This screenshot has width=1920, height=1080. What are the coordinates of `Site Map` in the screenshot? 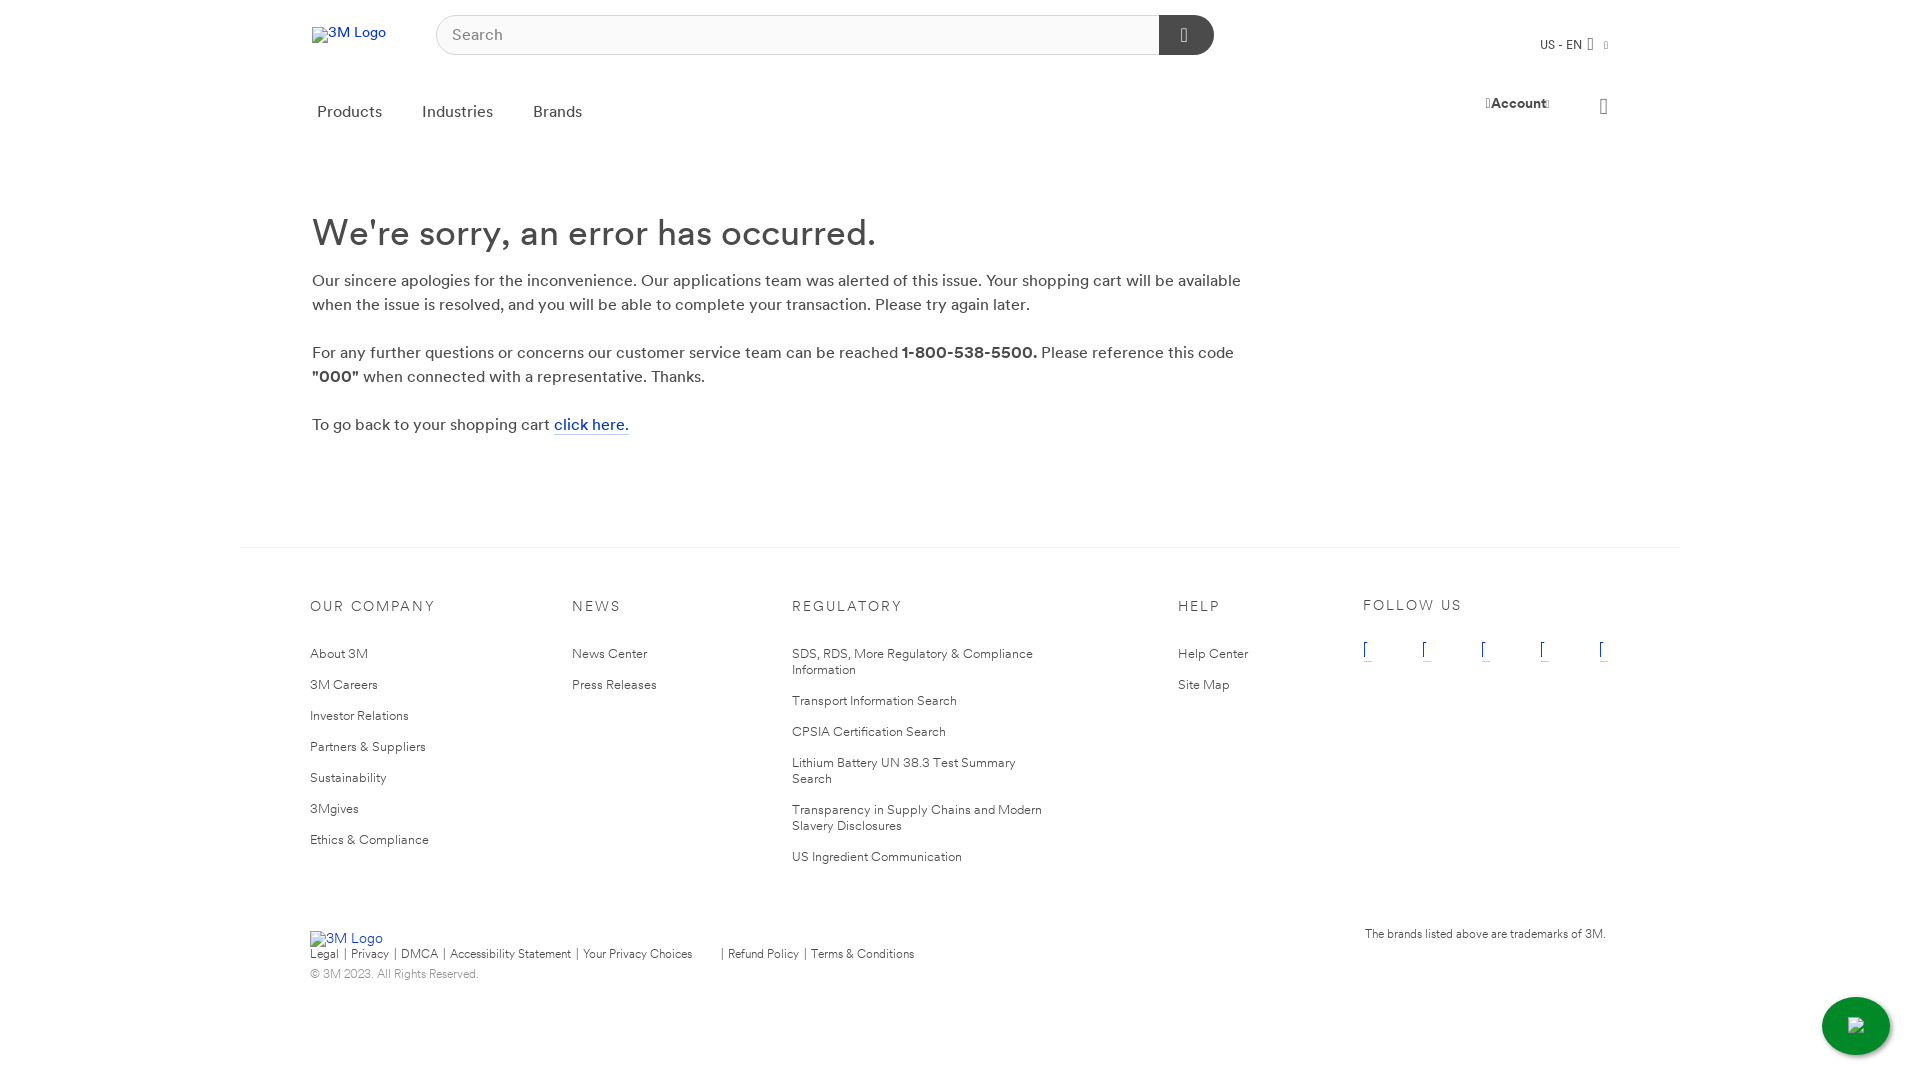 It's located at (1204, 684).